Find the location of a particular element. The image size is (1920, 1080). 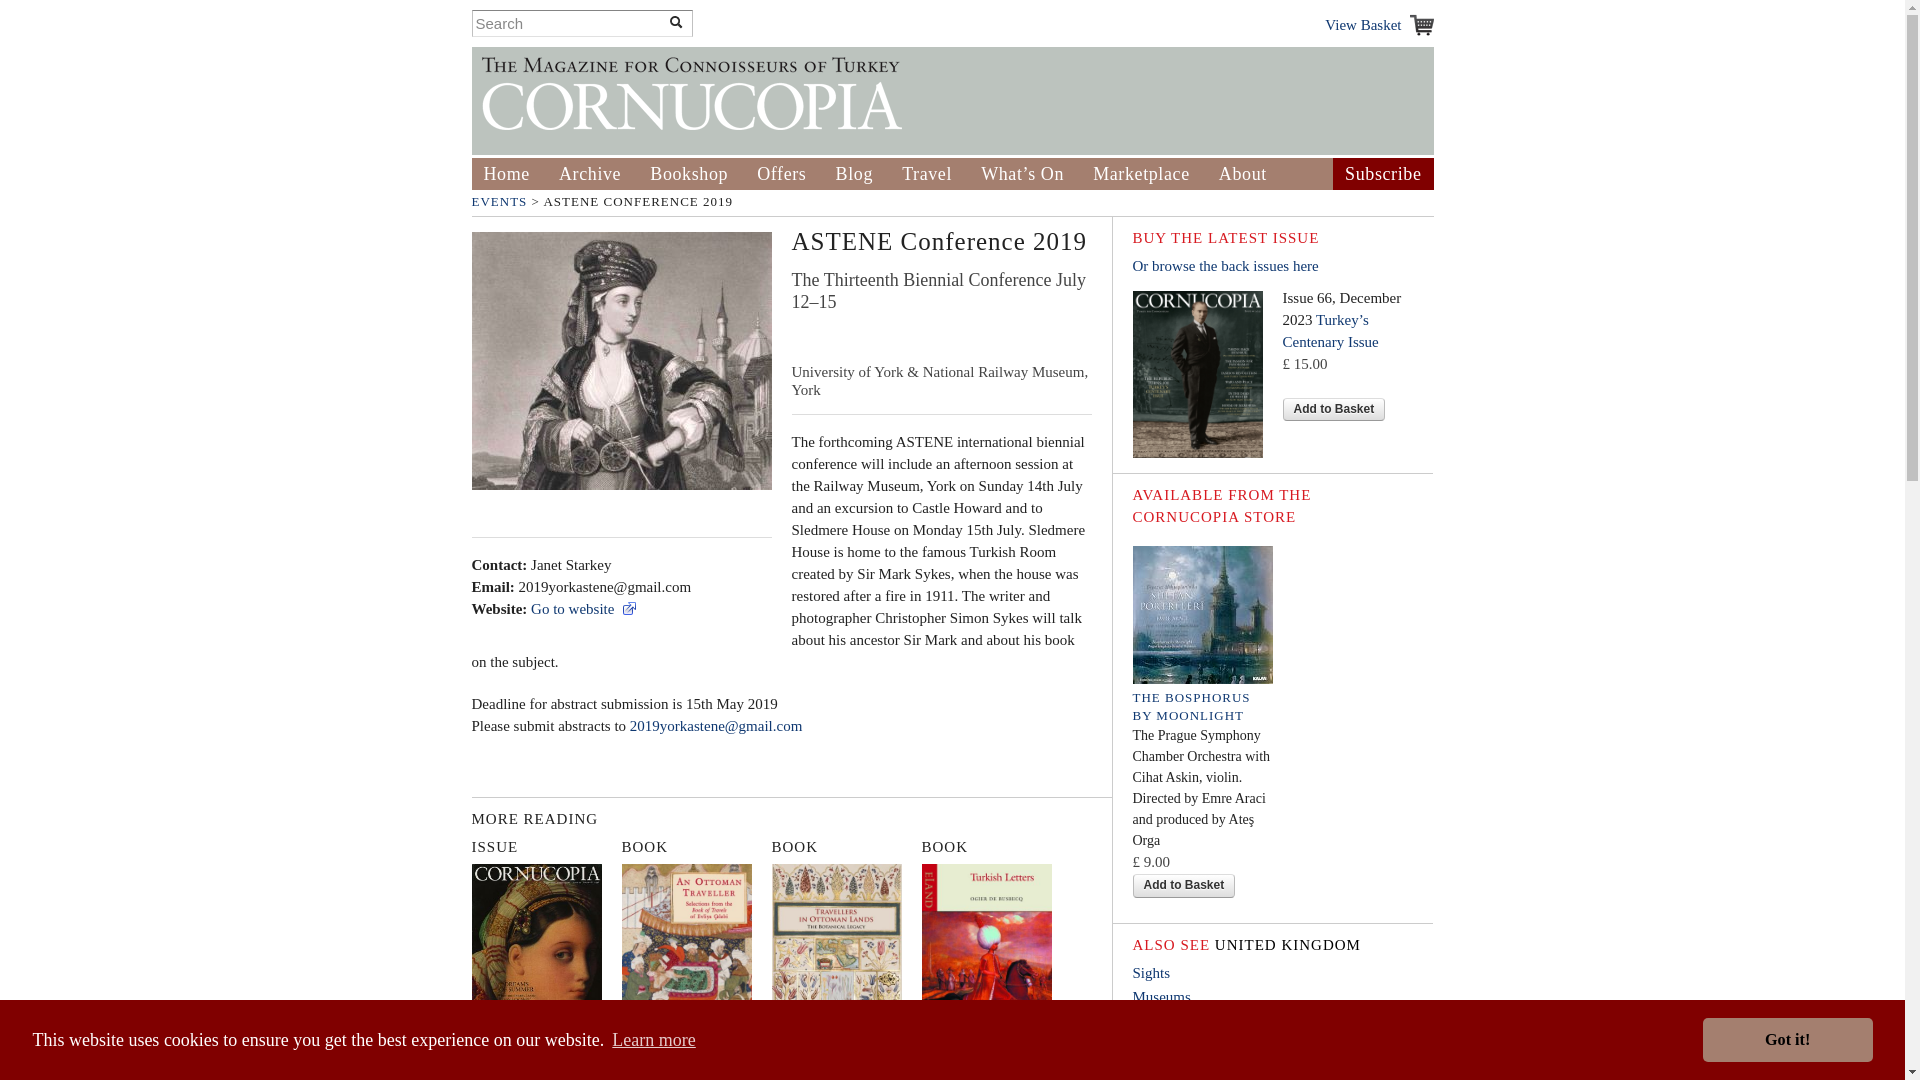

Subscribe is located at coordinates (1382, 174).